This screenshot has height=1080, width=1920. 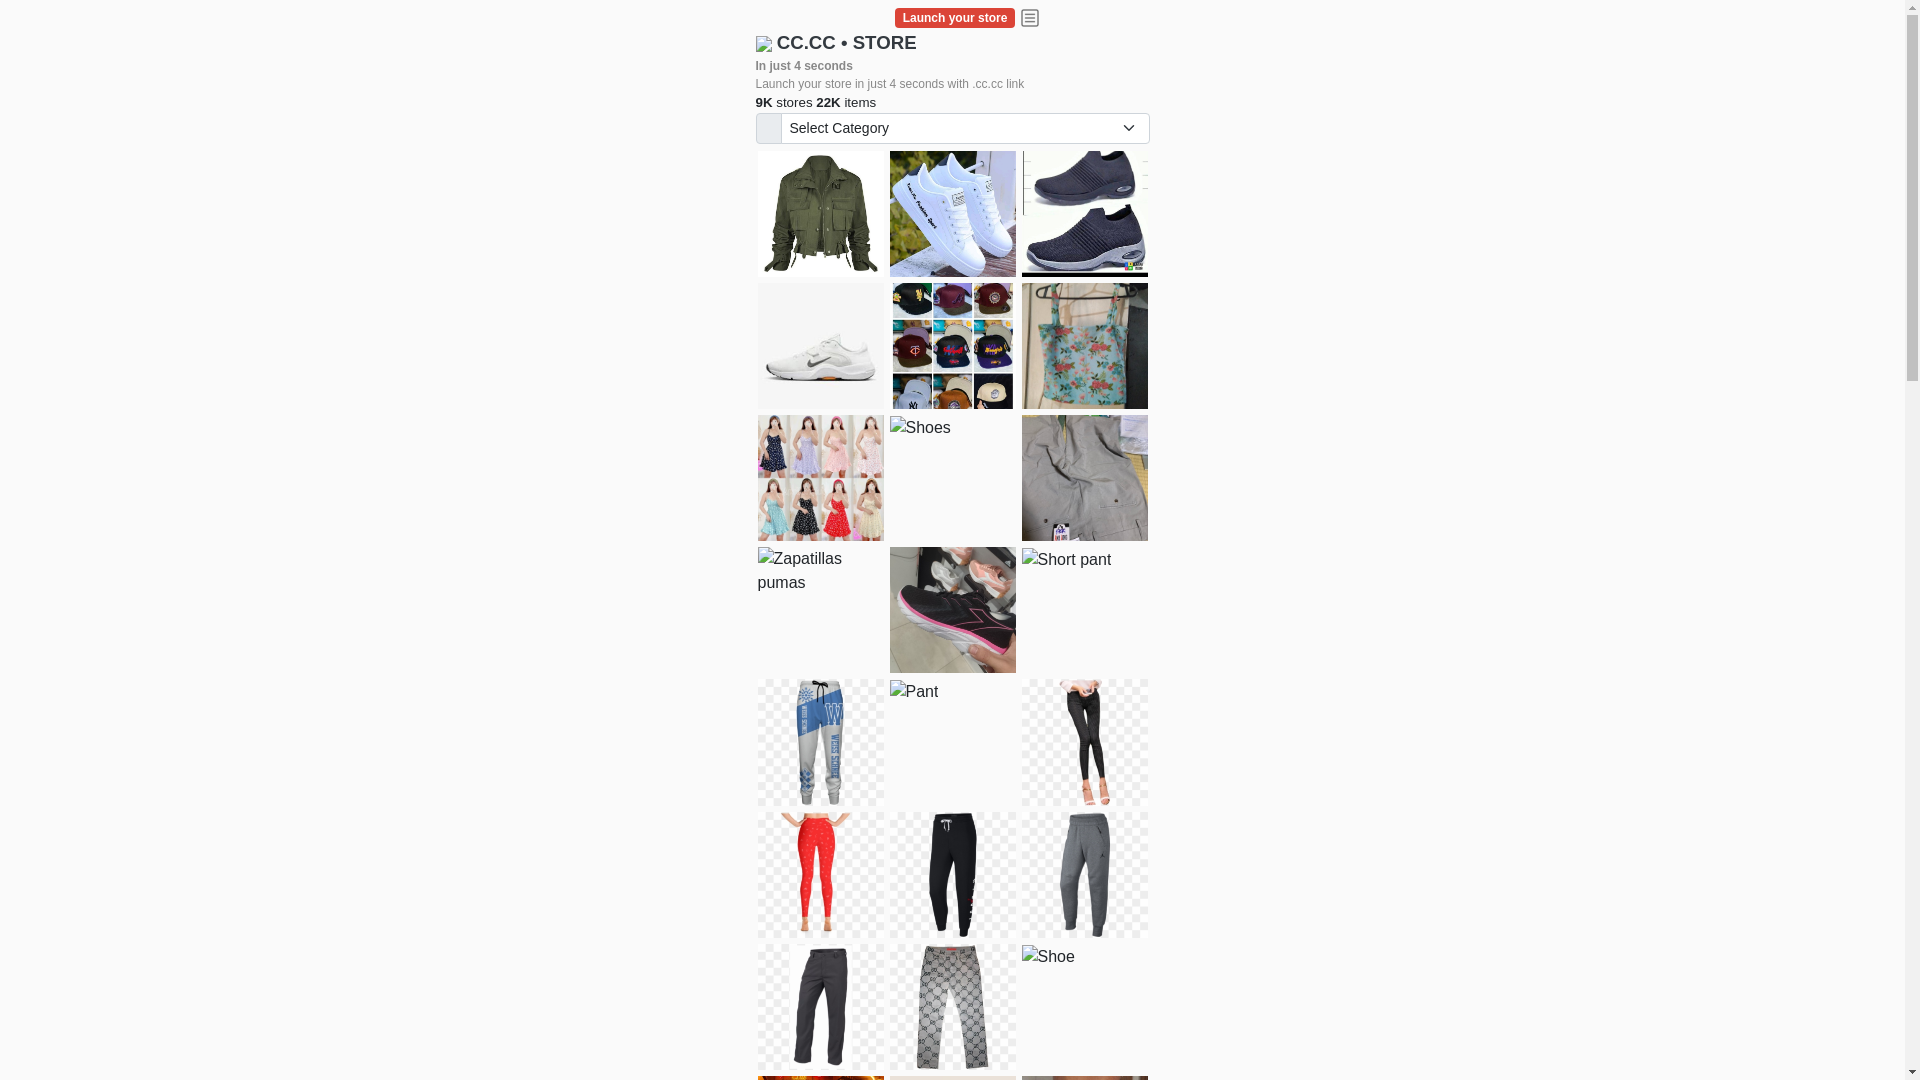 What do you see at coordinates (953, 875) in the screenshot?
I see `Pant` at bounding box center [953, 875].